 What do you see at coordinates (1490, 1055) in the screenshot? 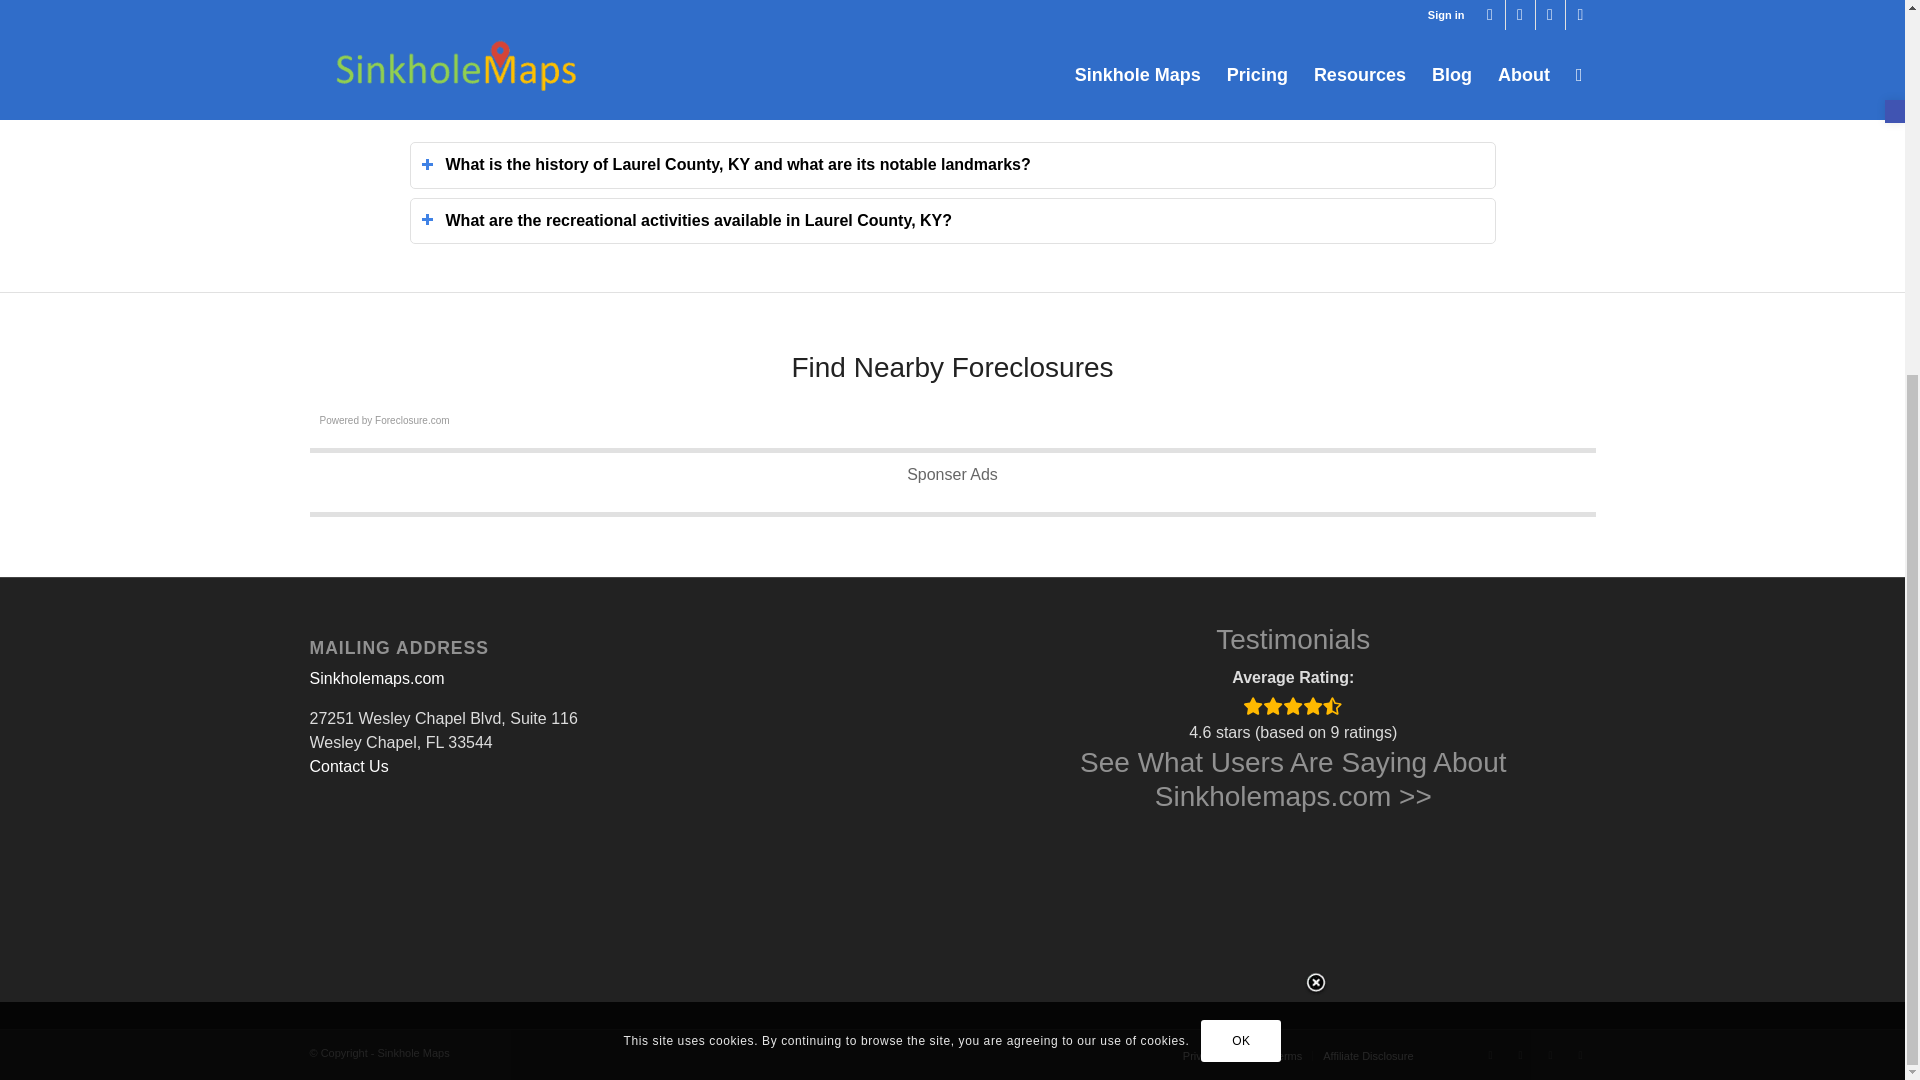
I see `Twitter` at bounding box center [1490, 1055].